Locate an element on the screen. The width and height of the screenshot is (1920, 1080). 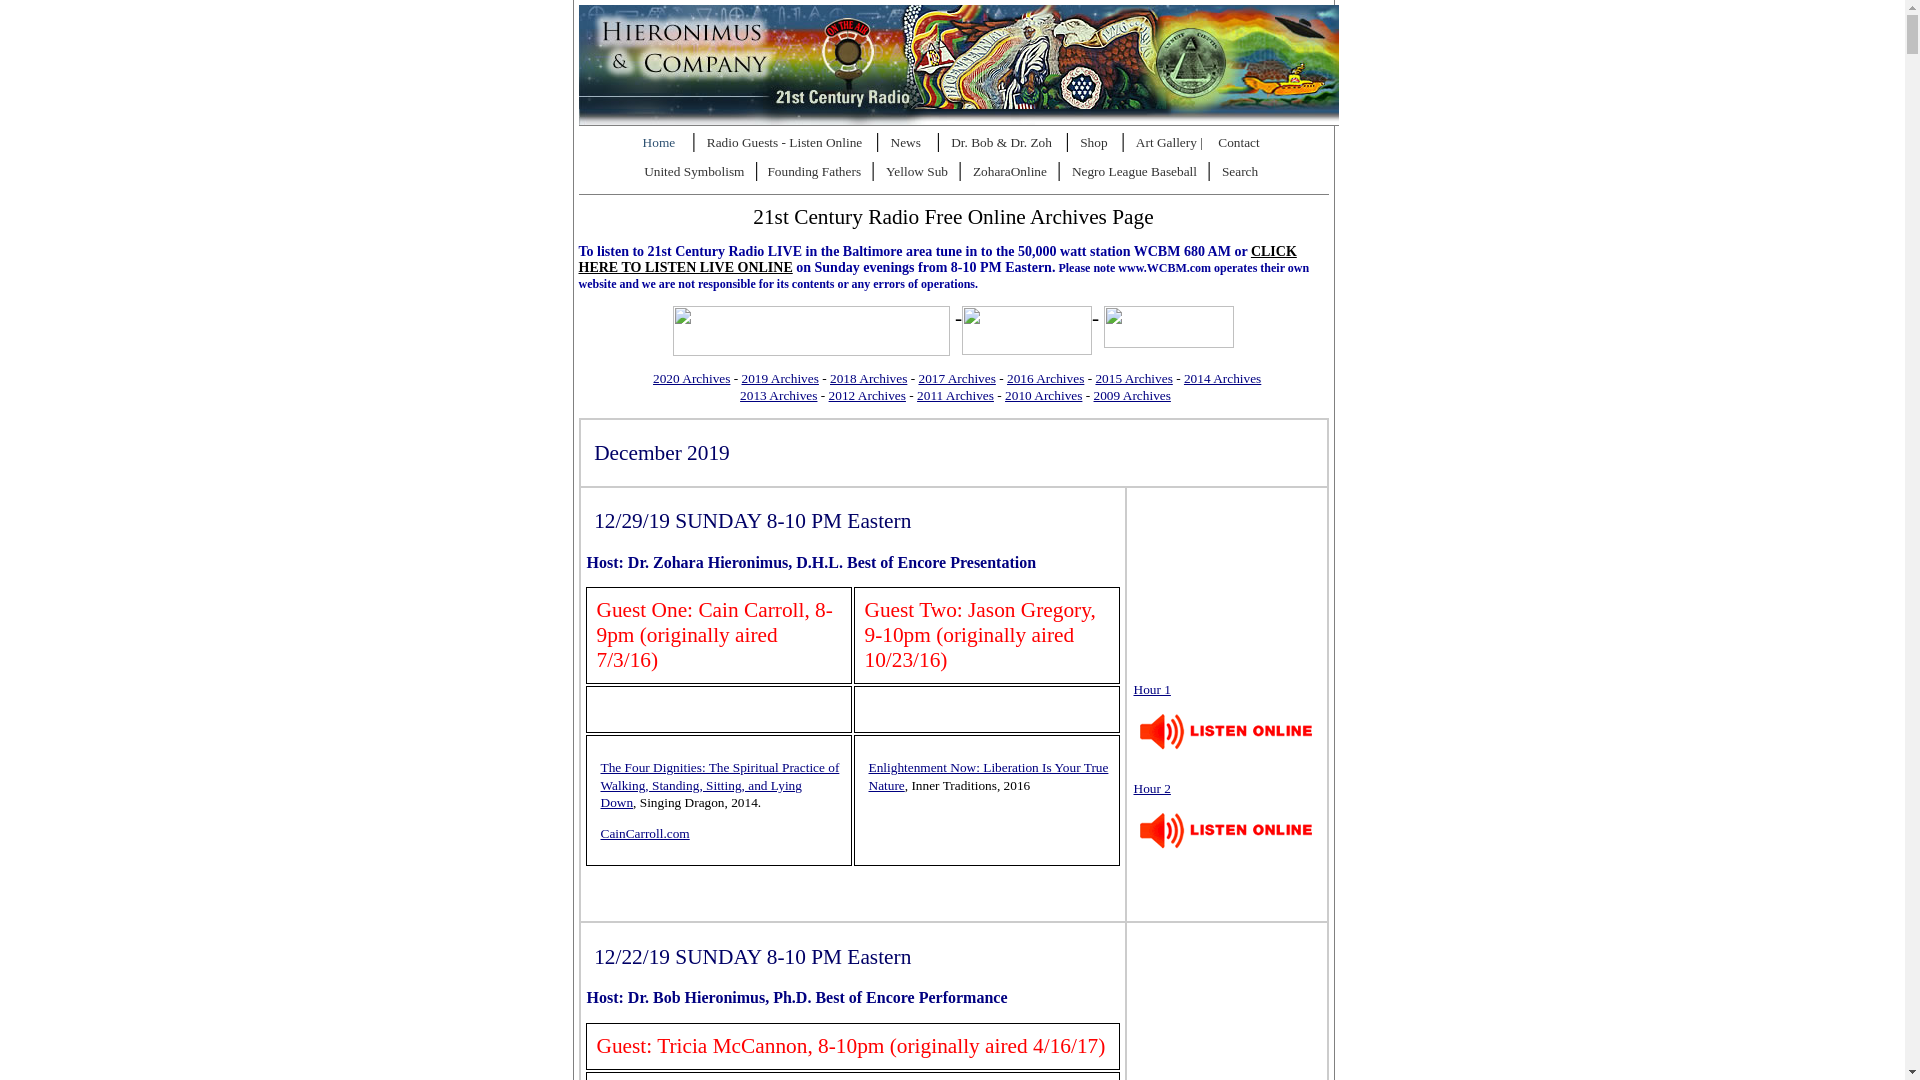
2013 Archives is located at coordinates (778, 396).